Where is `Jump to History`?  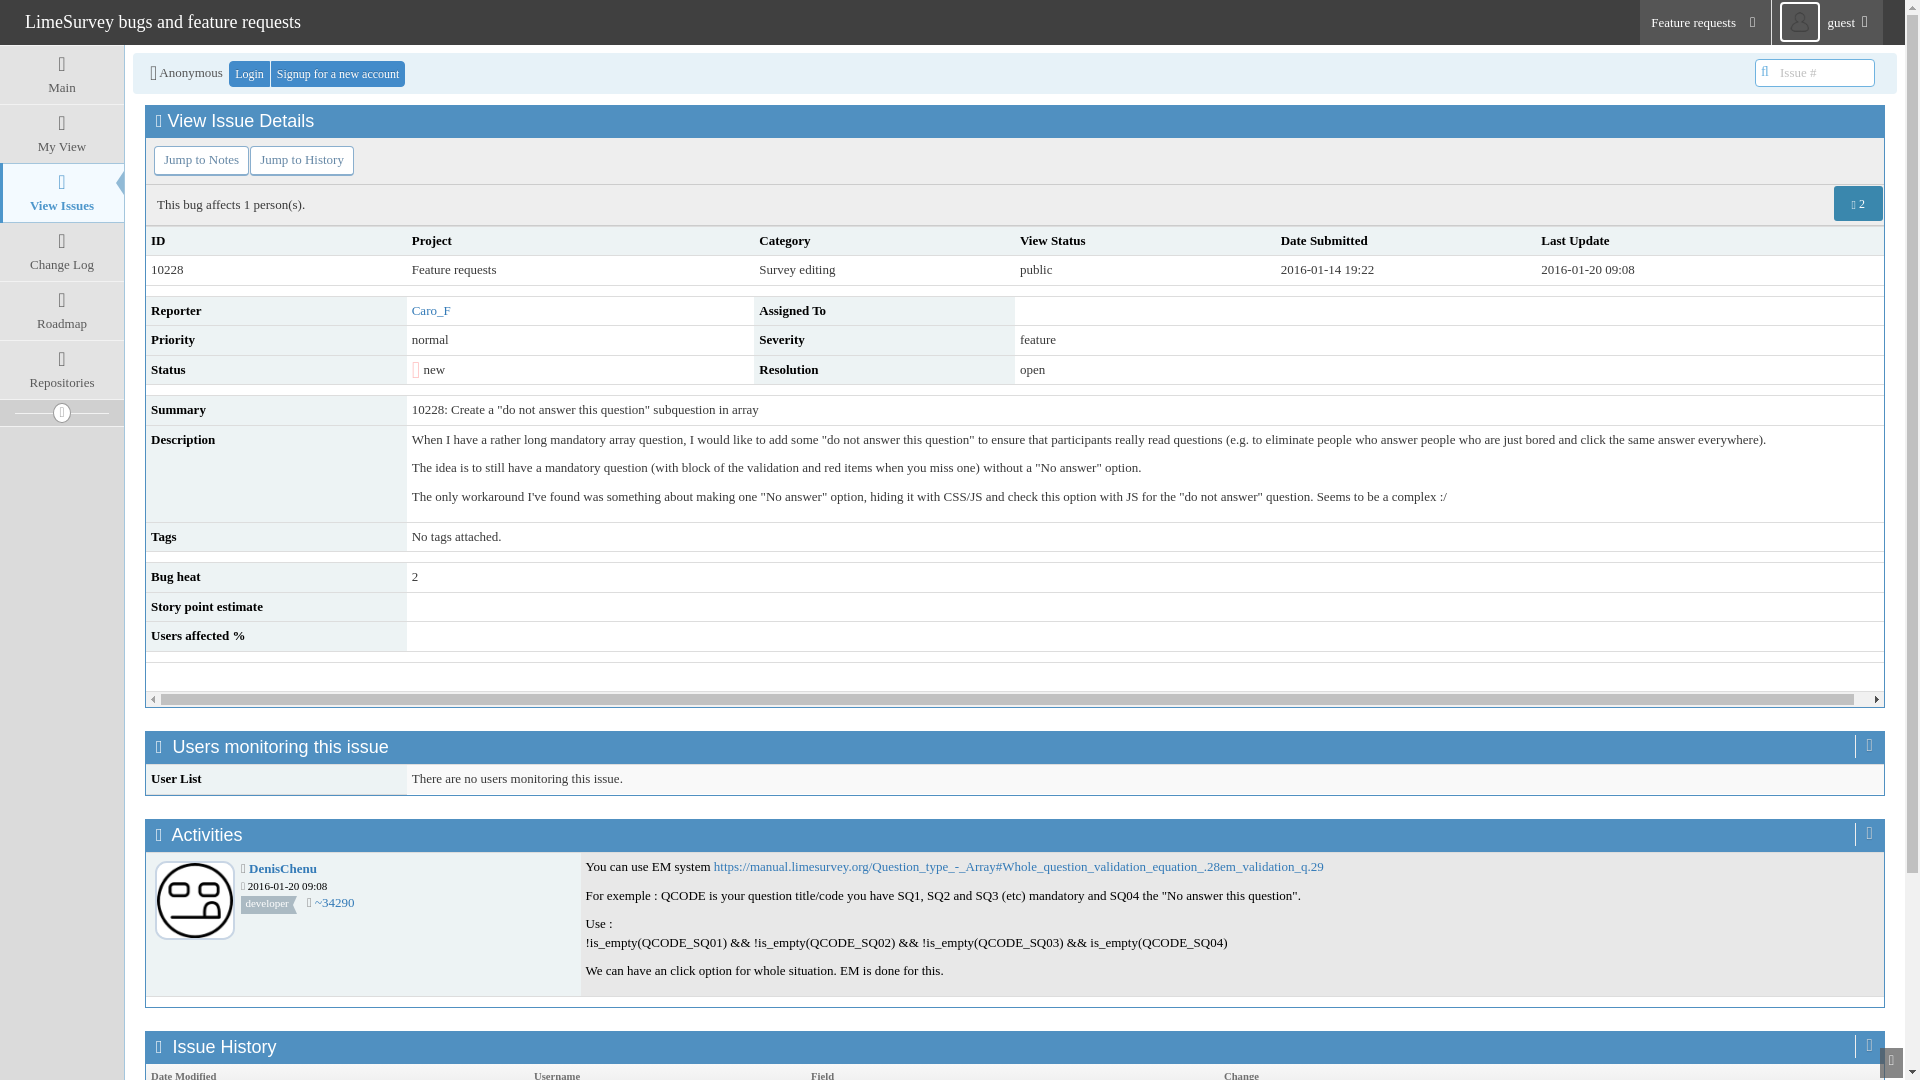 Jump to History is located at coordinates (301, 160).